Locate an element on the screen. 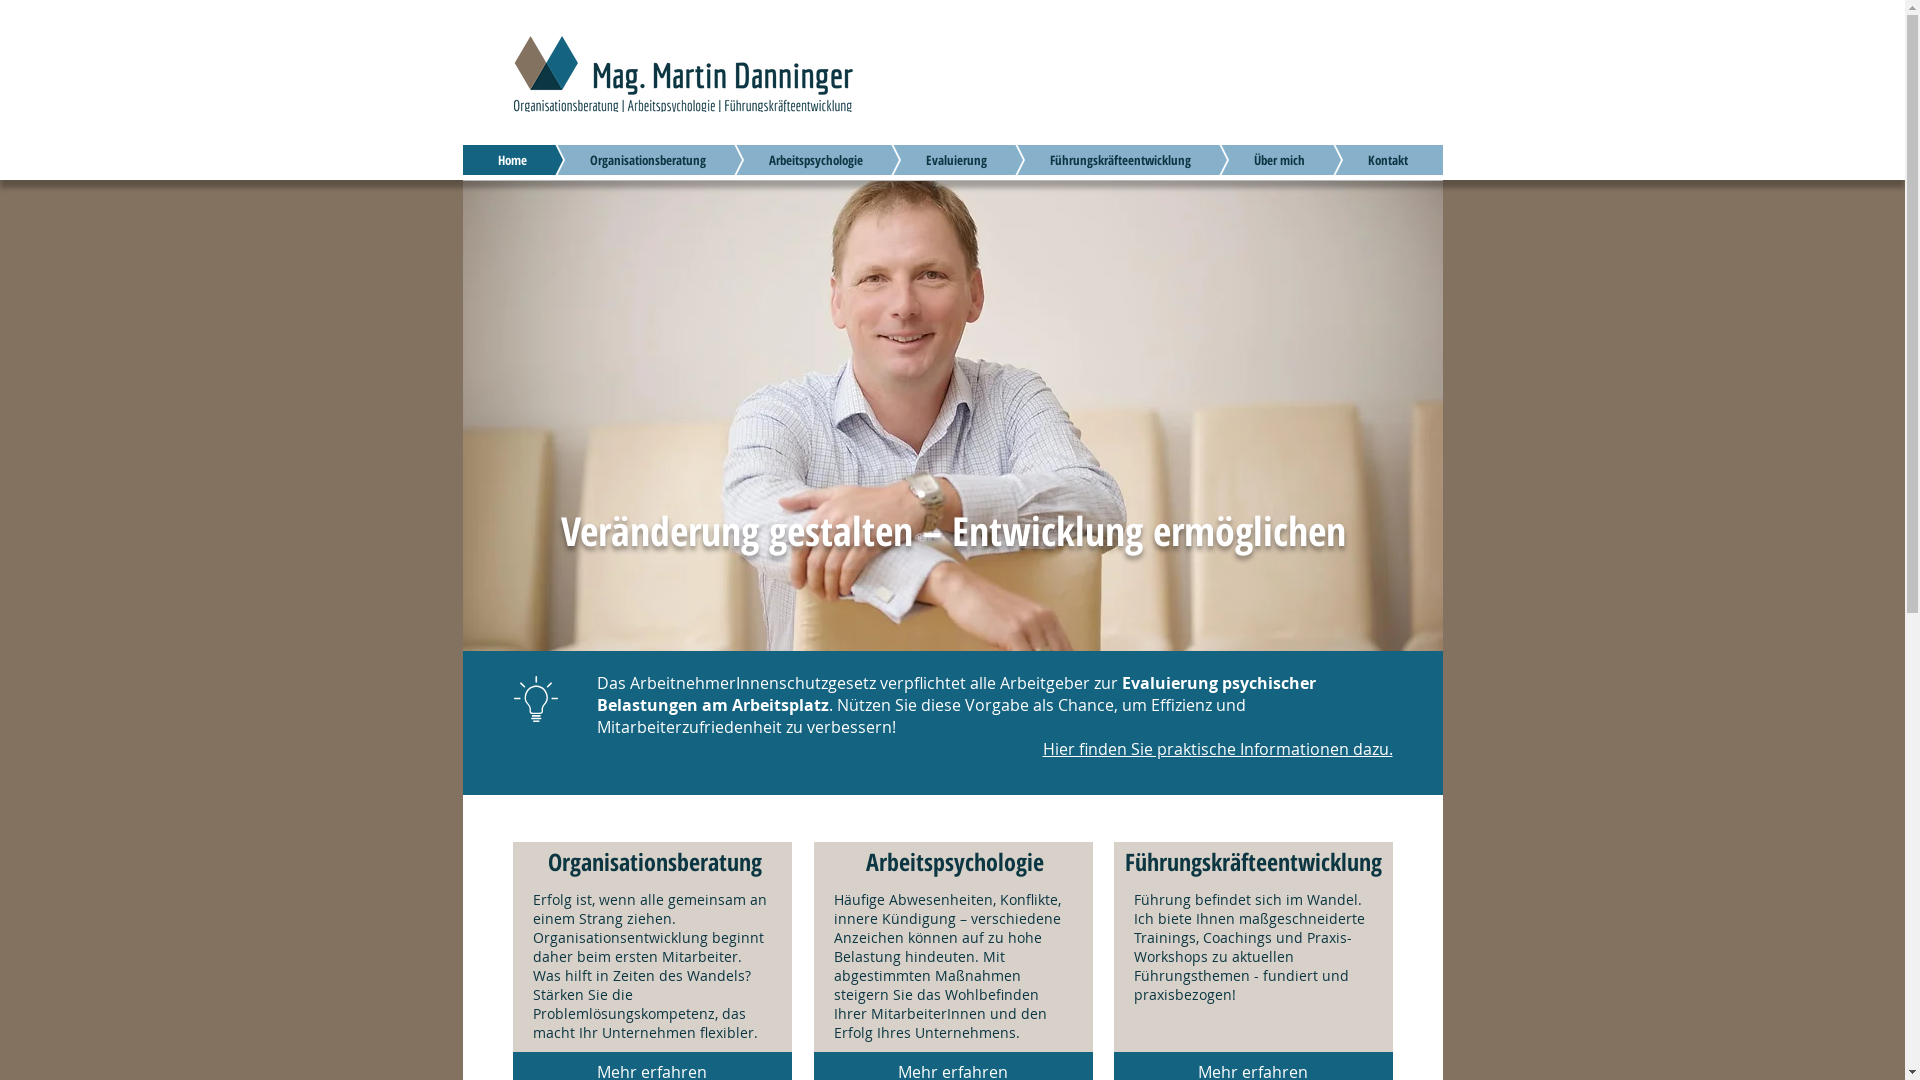 The width and height of the screenshot is (1920, 1080). Arbeitspsychologie is located at coordinates (786, 160).